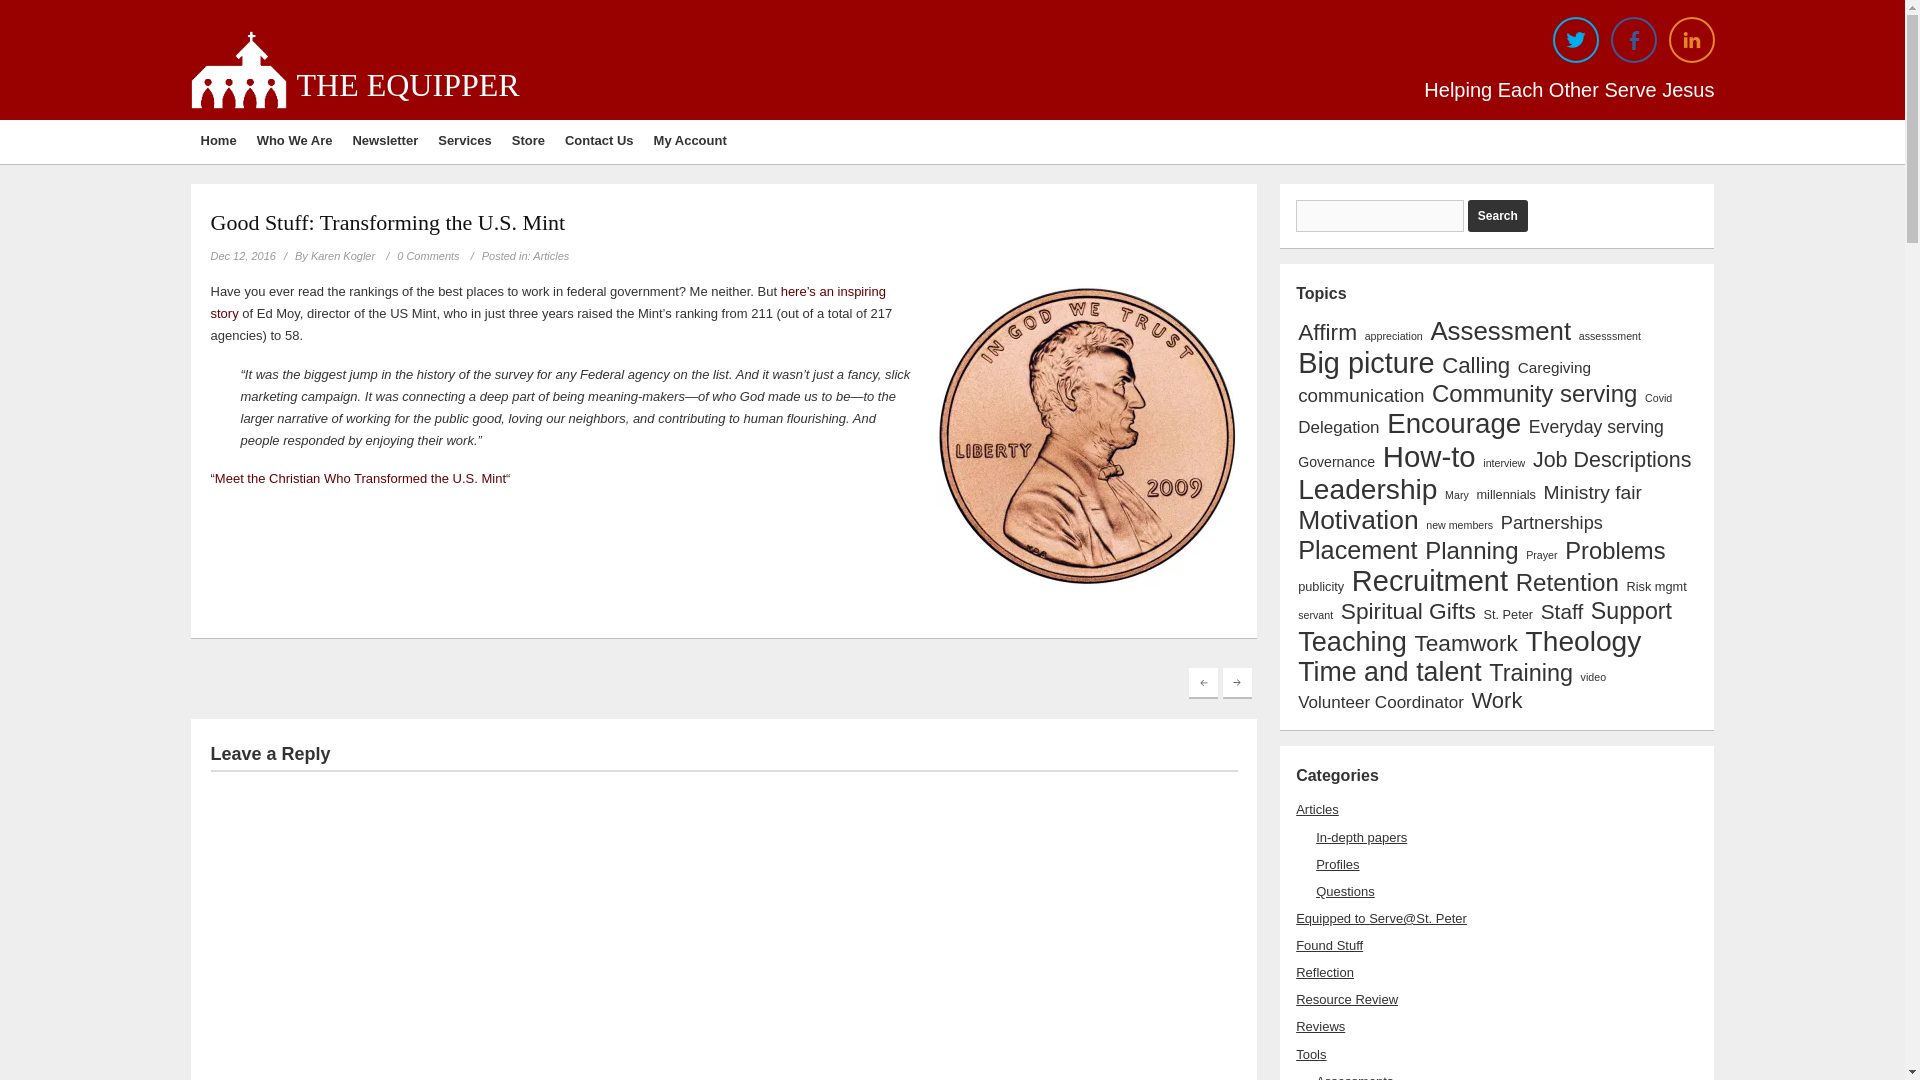  I want to click on THE EQUIPPER, so click(406, 84).